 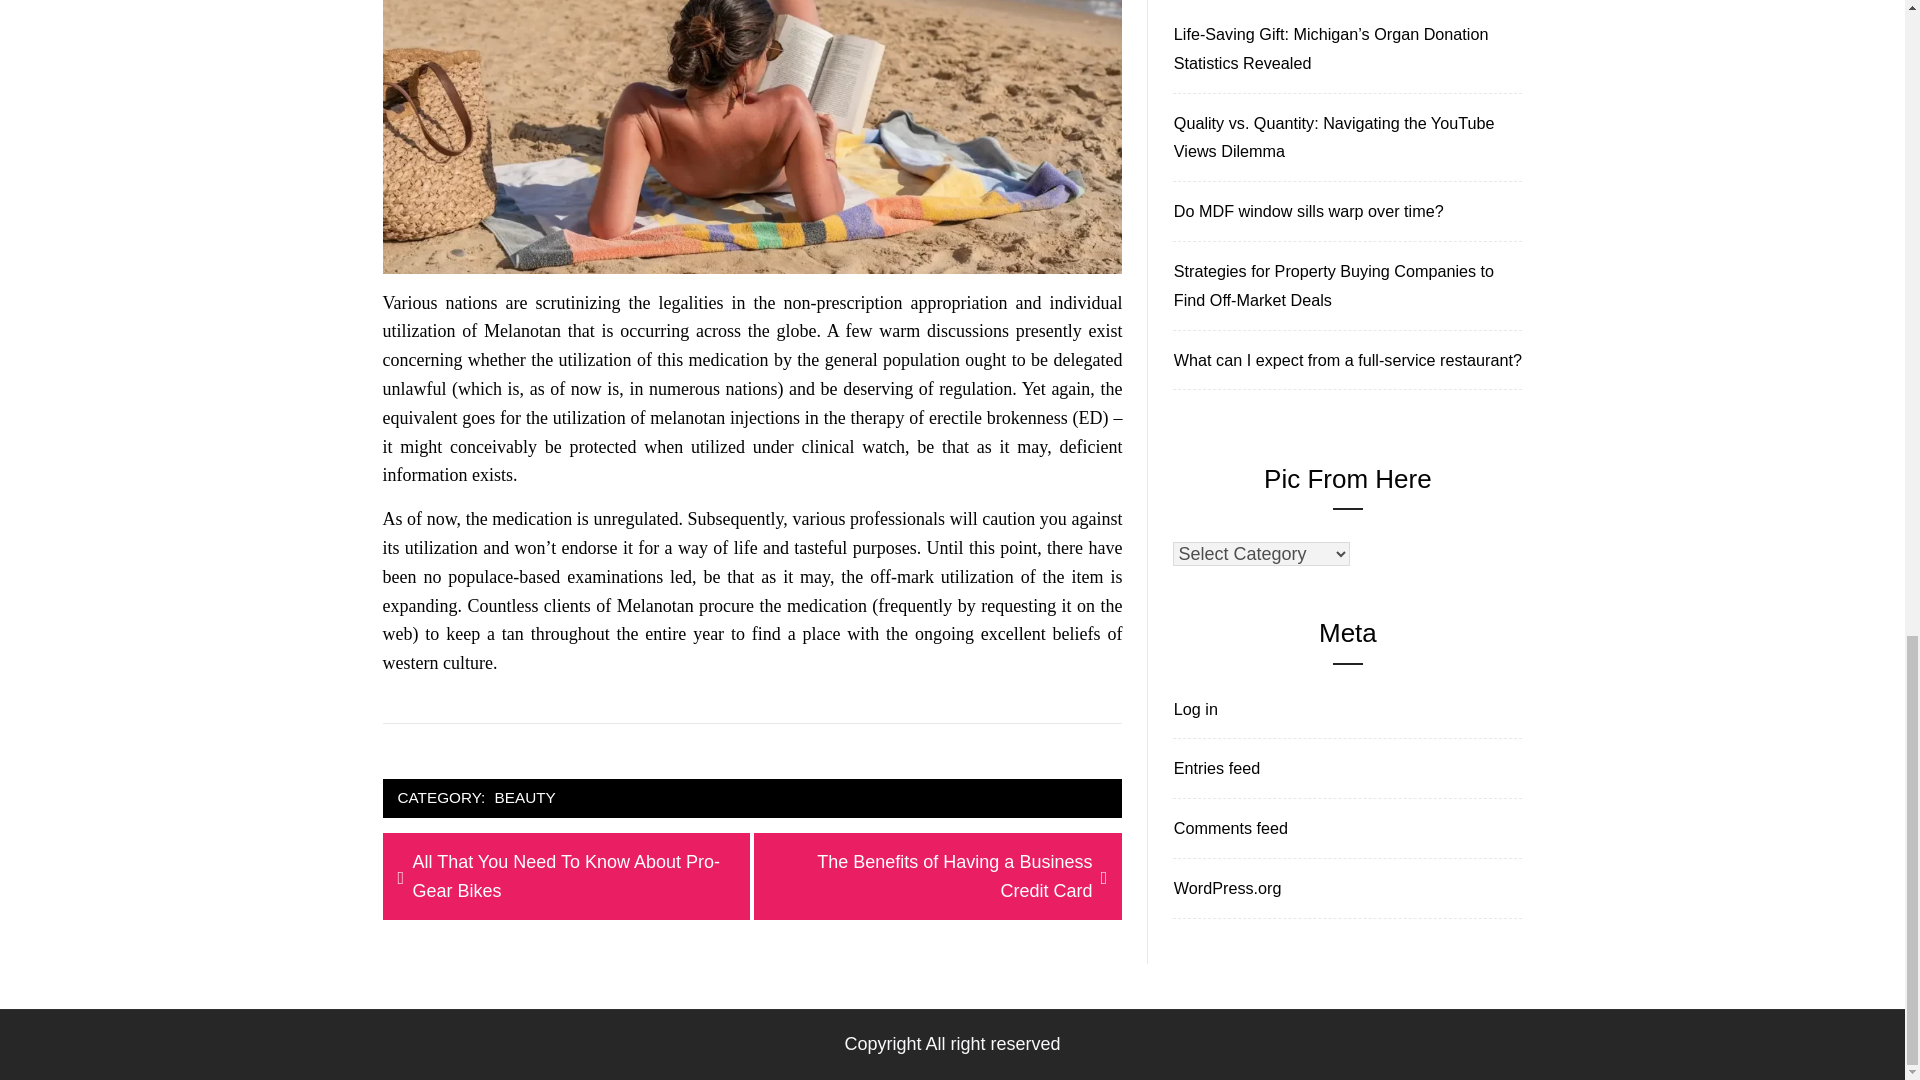 I want to click on Entries feed, so click(x=1228, y=828).